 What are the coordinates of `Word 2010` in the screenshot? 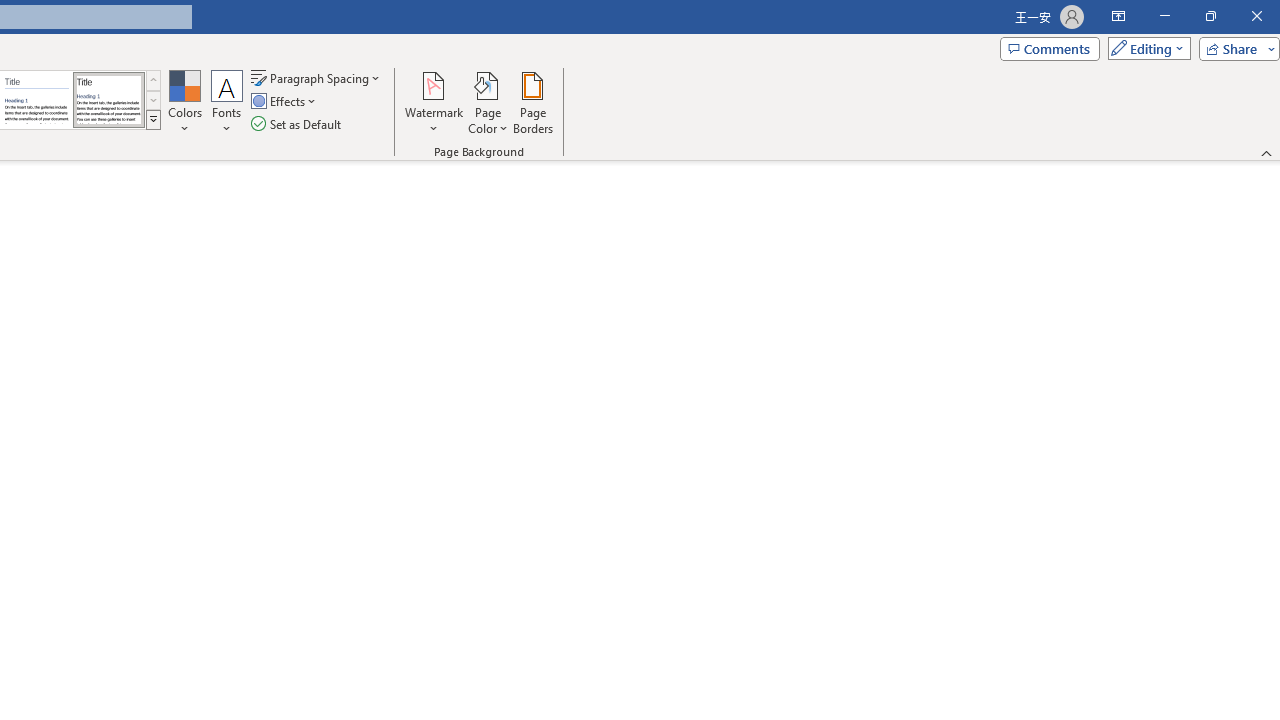 It's located at (36, 100).